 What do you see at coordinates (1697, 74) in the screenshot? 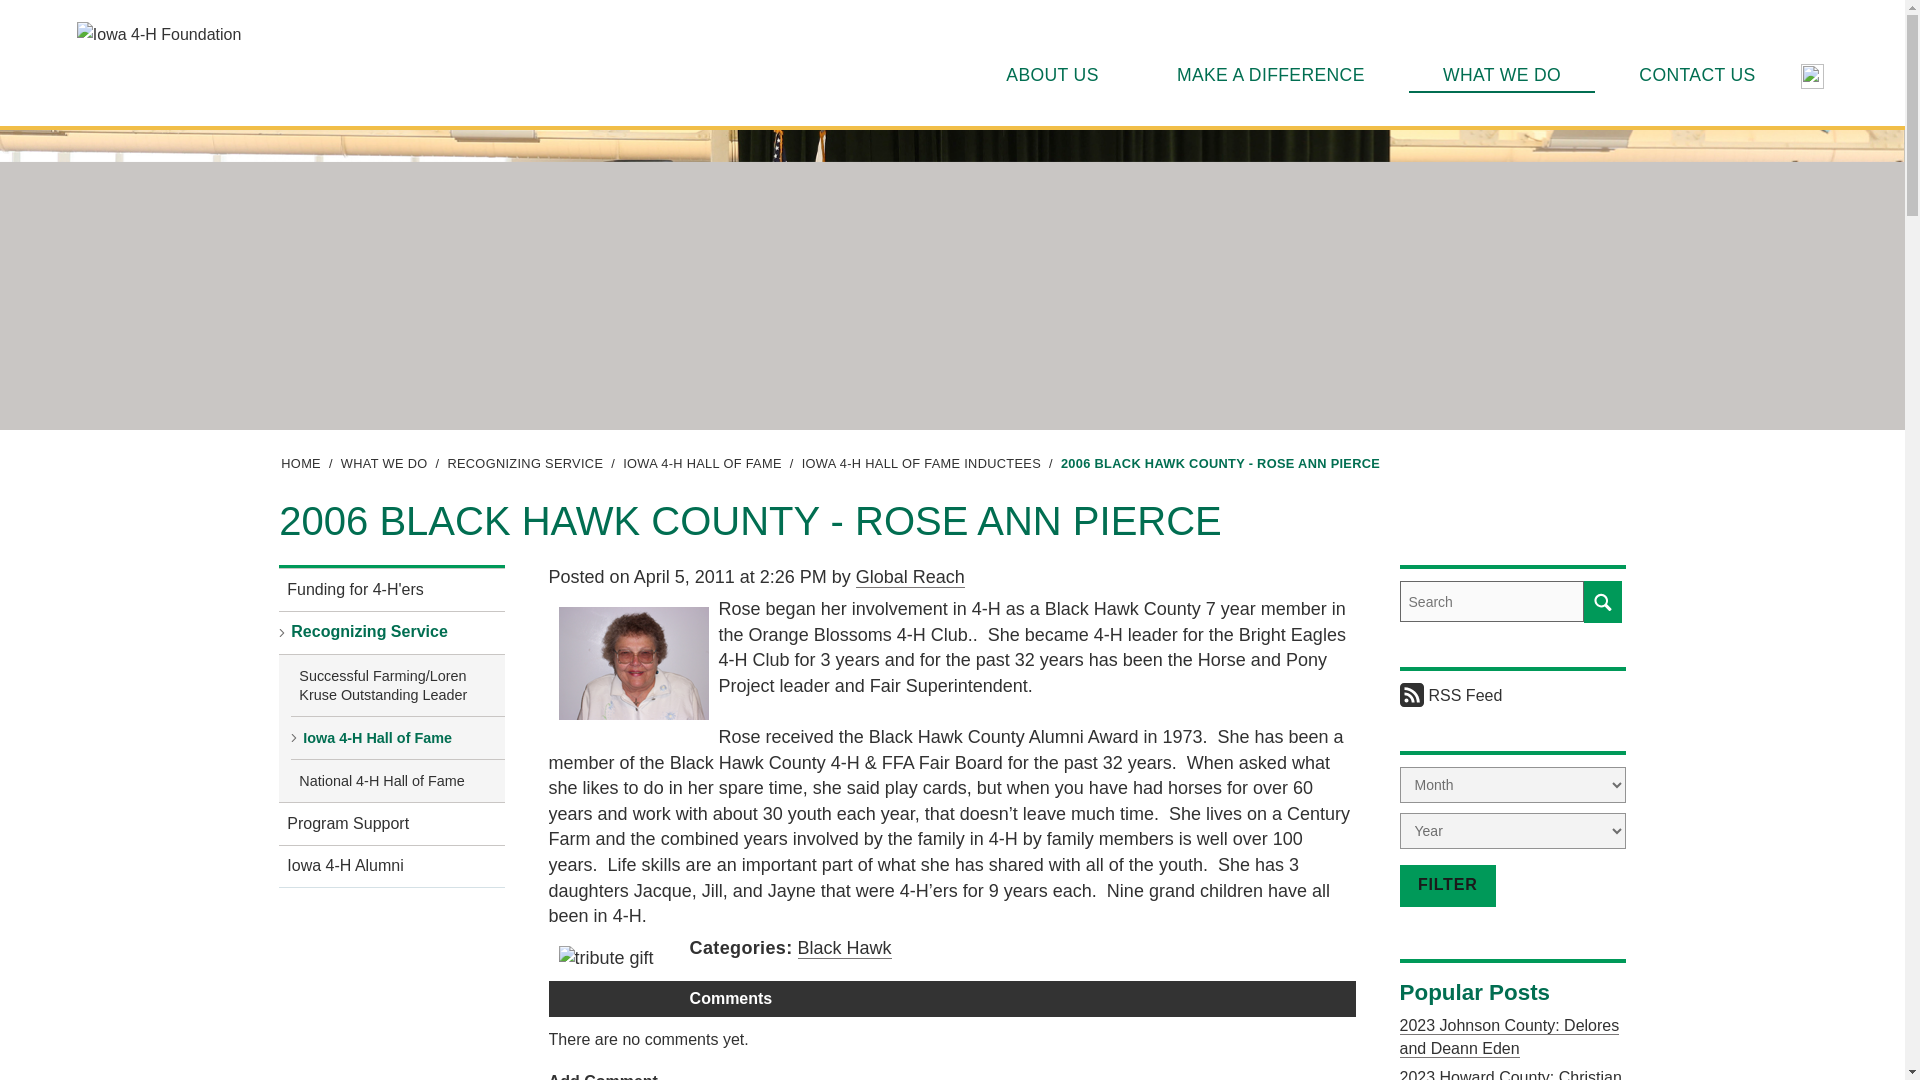
I see `CONTACT US` at bounding box center [1697, 74].